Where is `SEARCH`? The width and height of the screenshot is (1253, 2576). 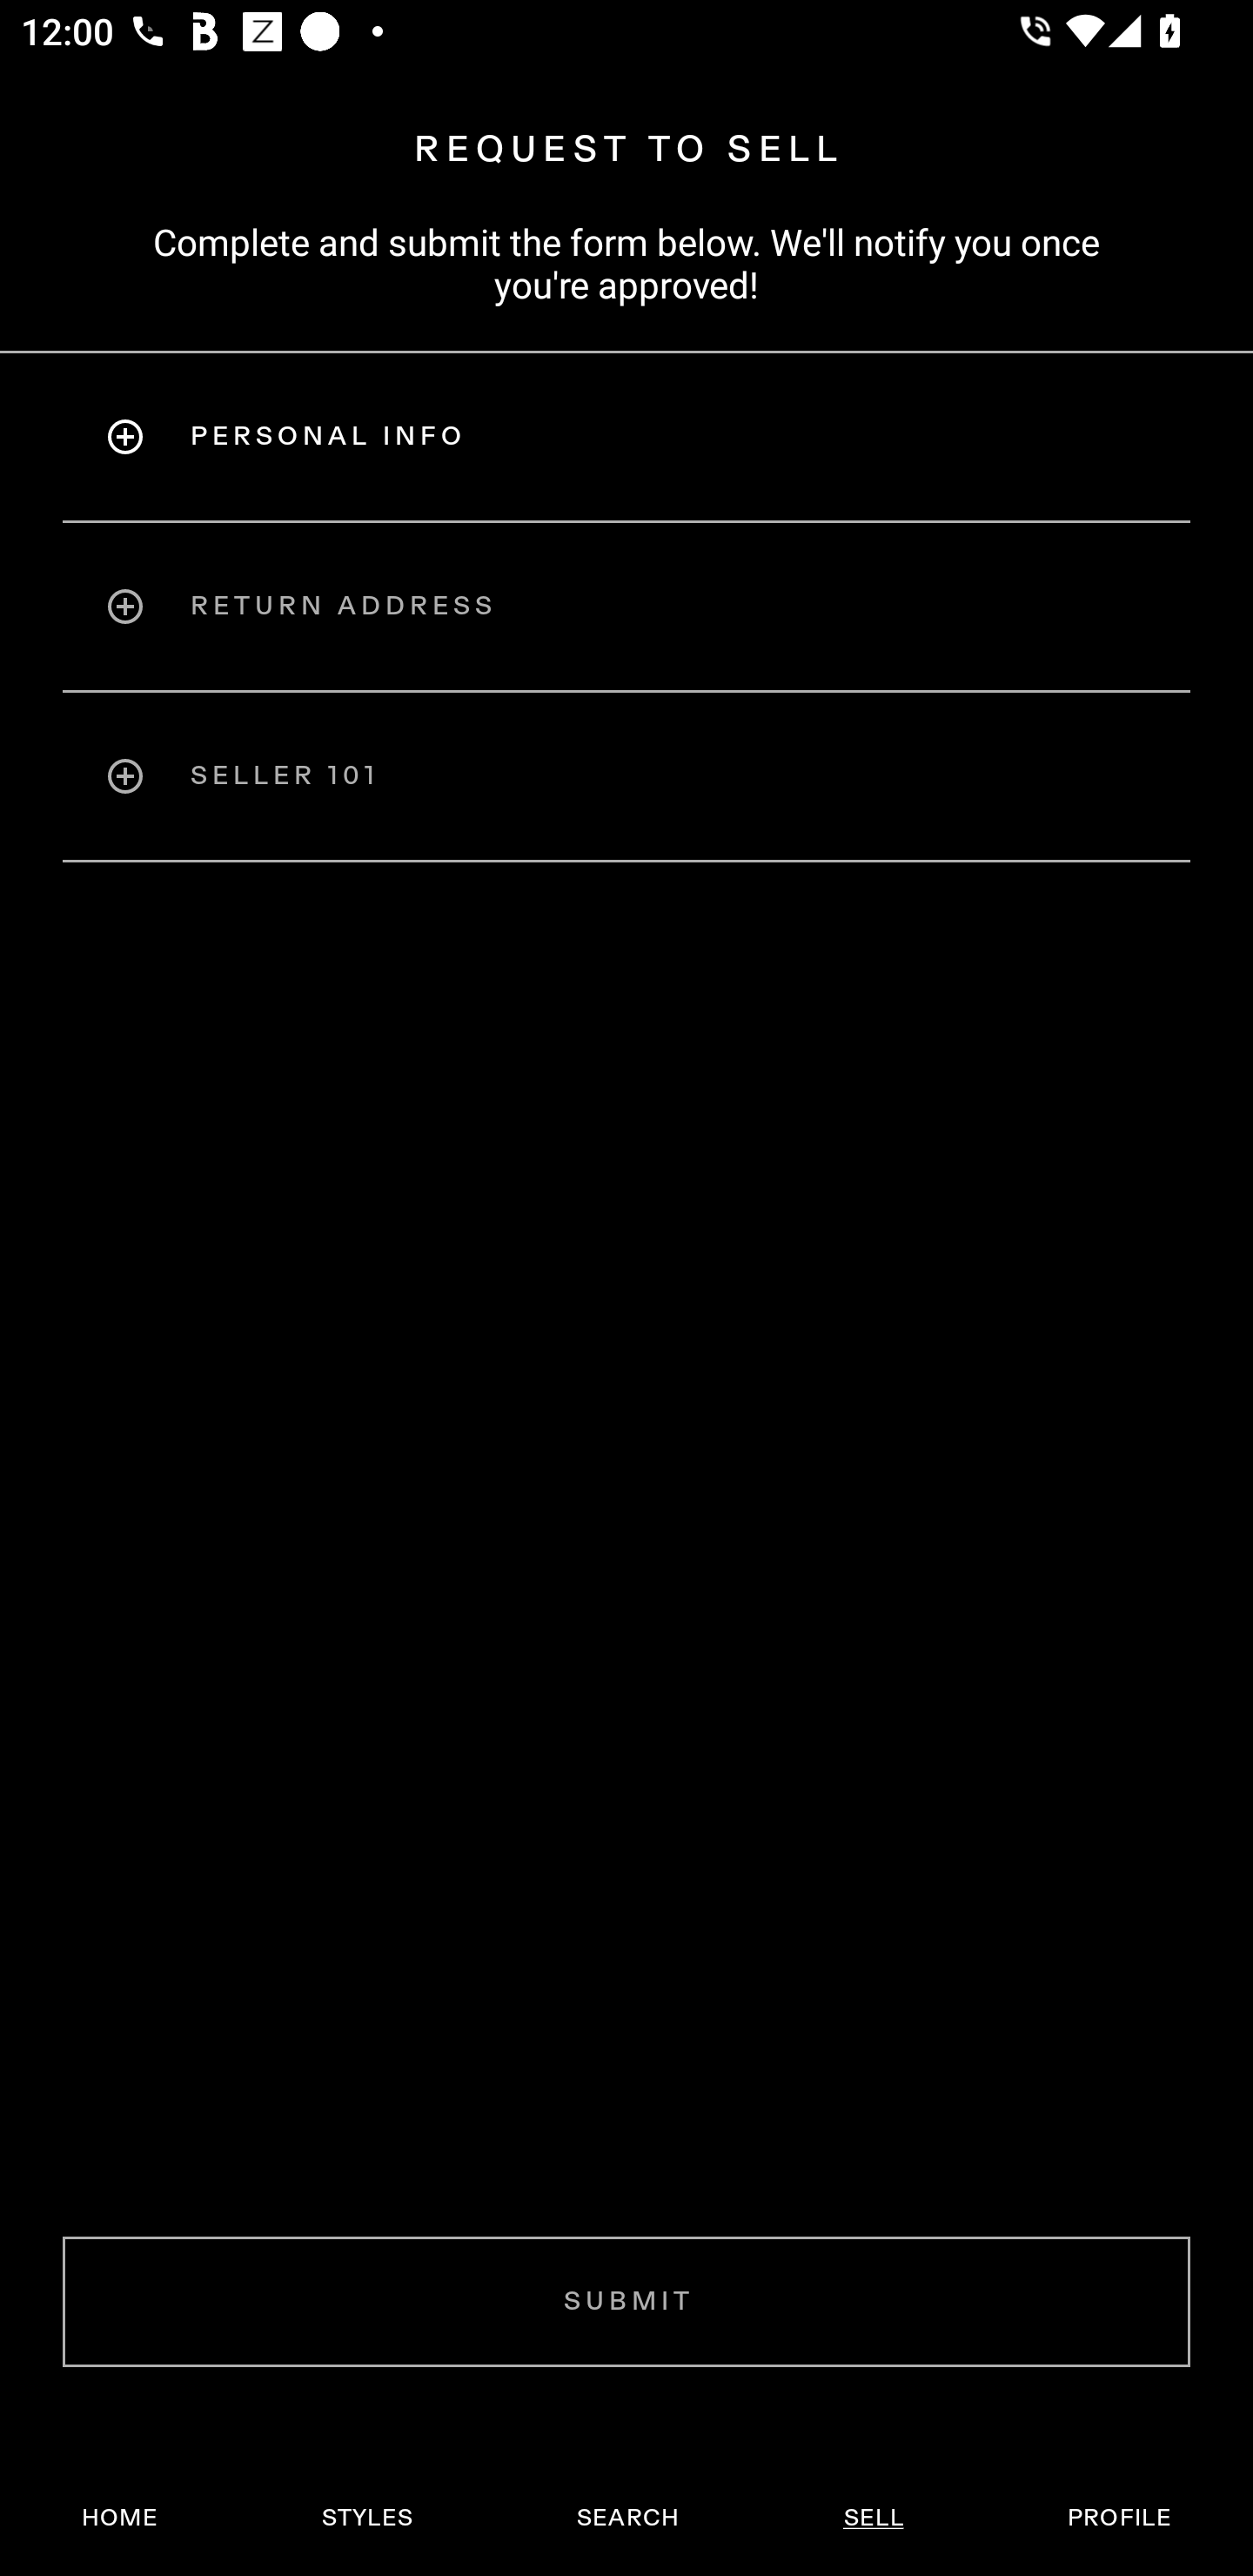
SEARCH is located at coordinates (627, 2518).